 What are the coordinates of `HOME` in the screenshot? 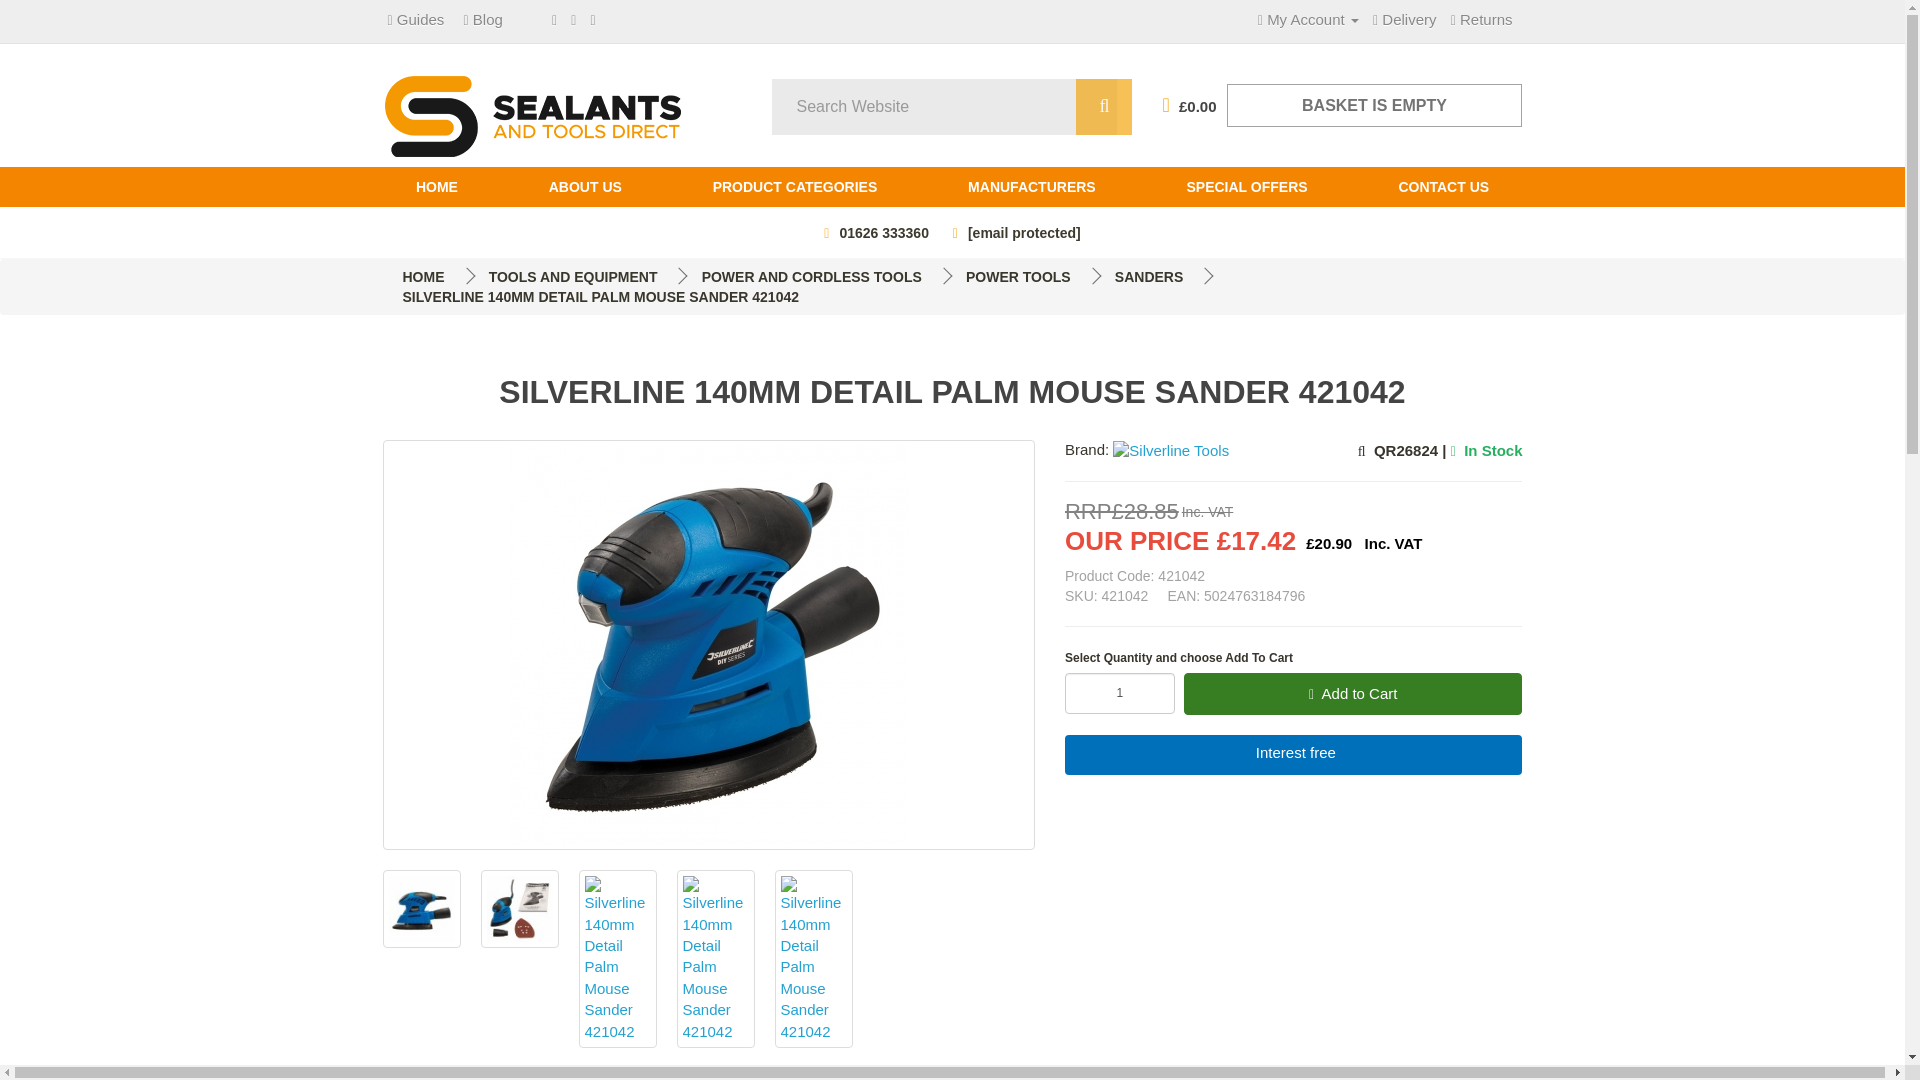 It's located at (436, 187).